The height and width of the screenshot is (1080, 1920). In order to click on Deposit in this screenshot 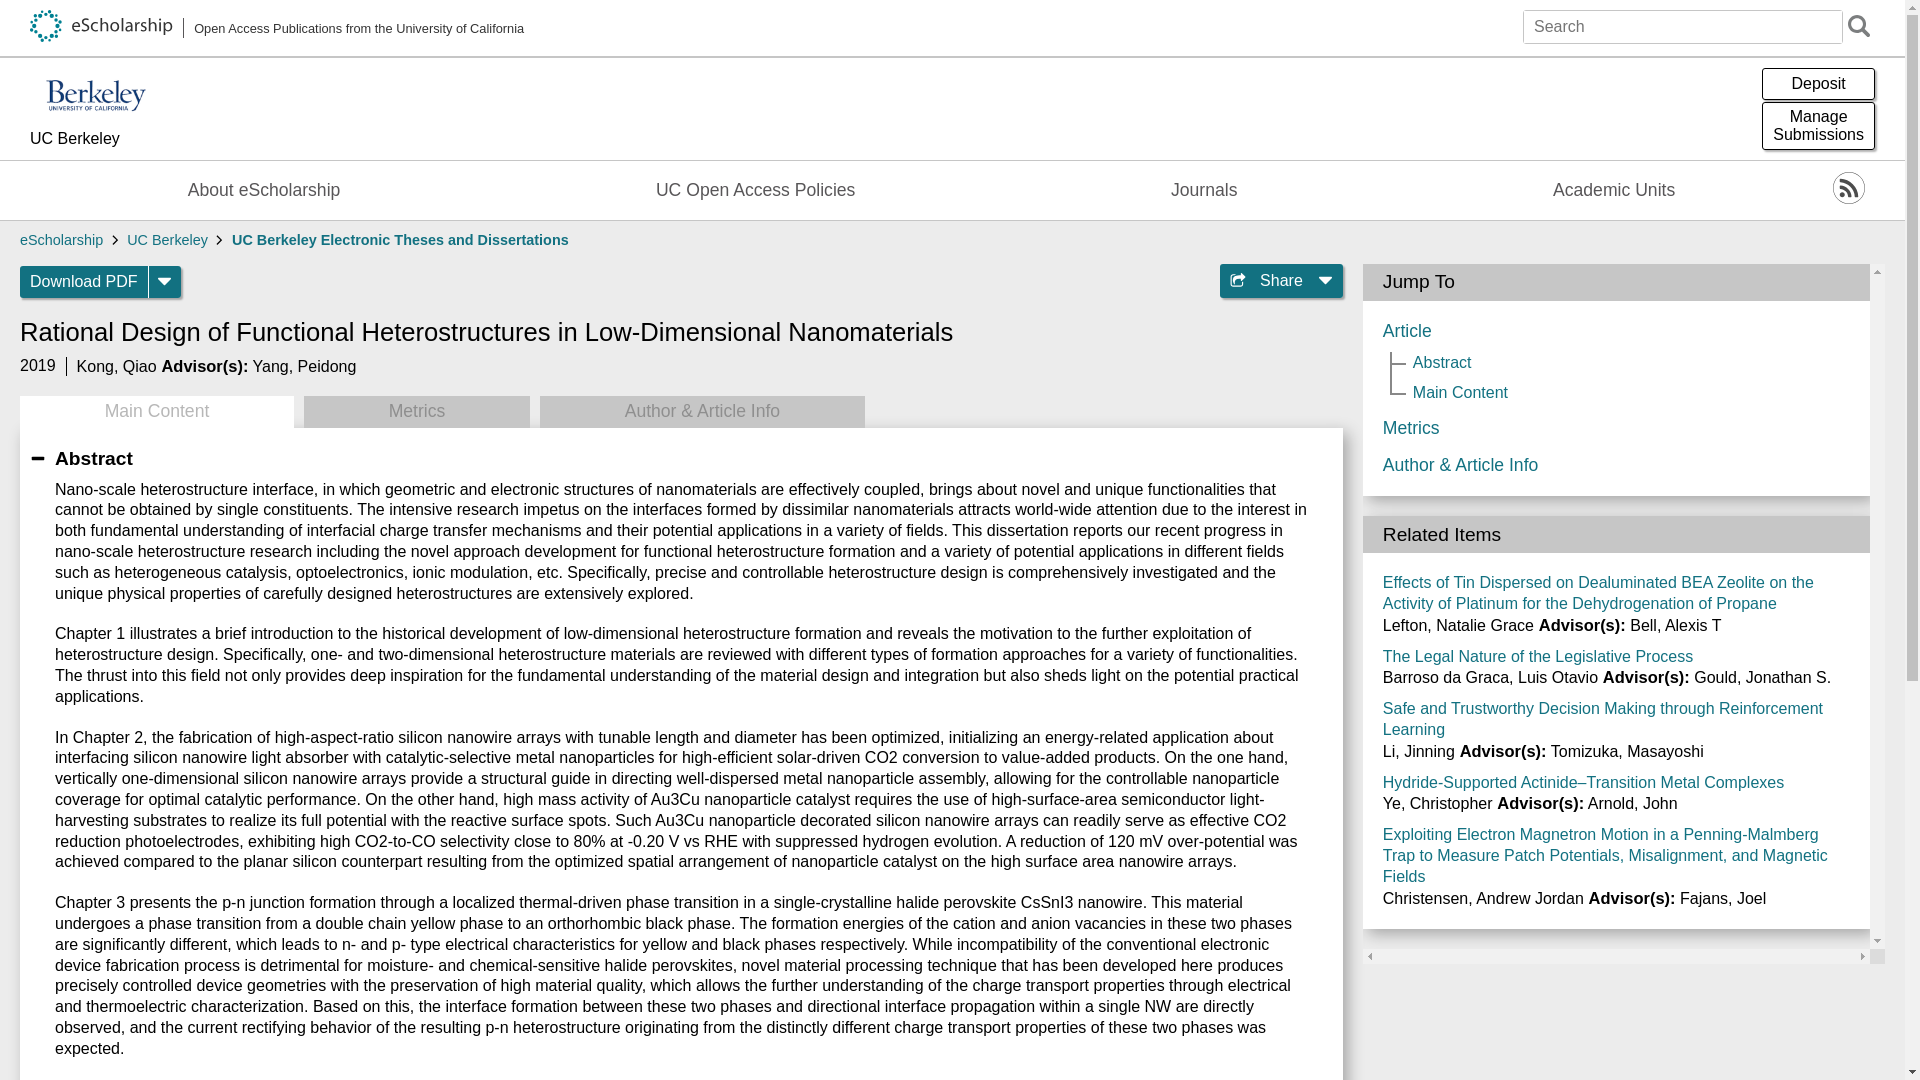, I will do `click(277, 28)`.